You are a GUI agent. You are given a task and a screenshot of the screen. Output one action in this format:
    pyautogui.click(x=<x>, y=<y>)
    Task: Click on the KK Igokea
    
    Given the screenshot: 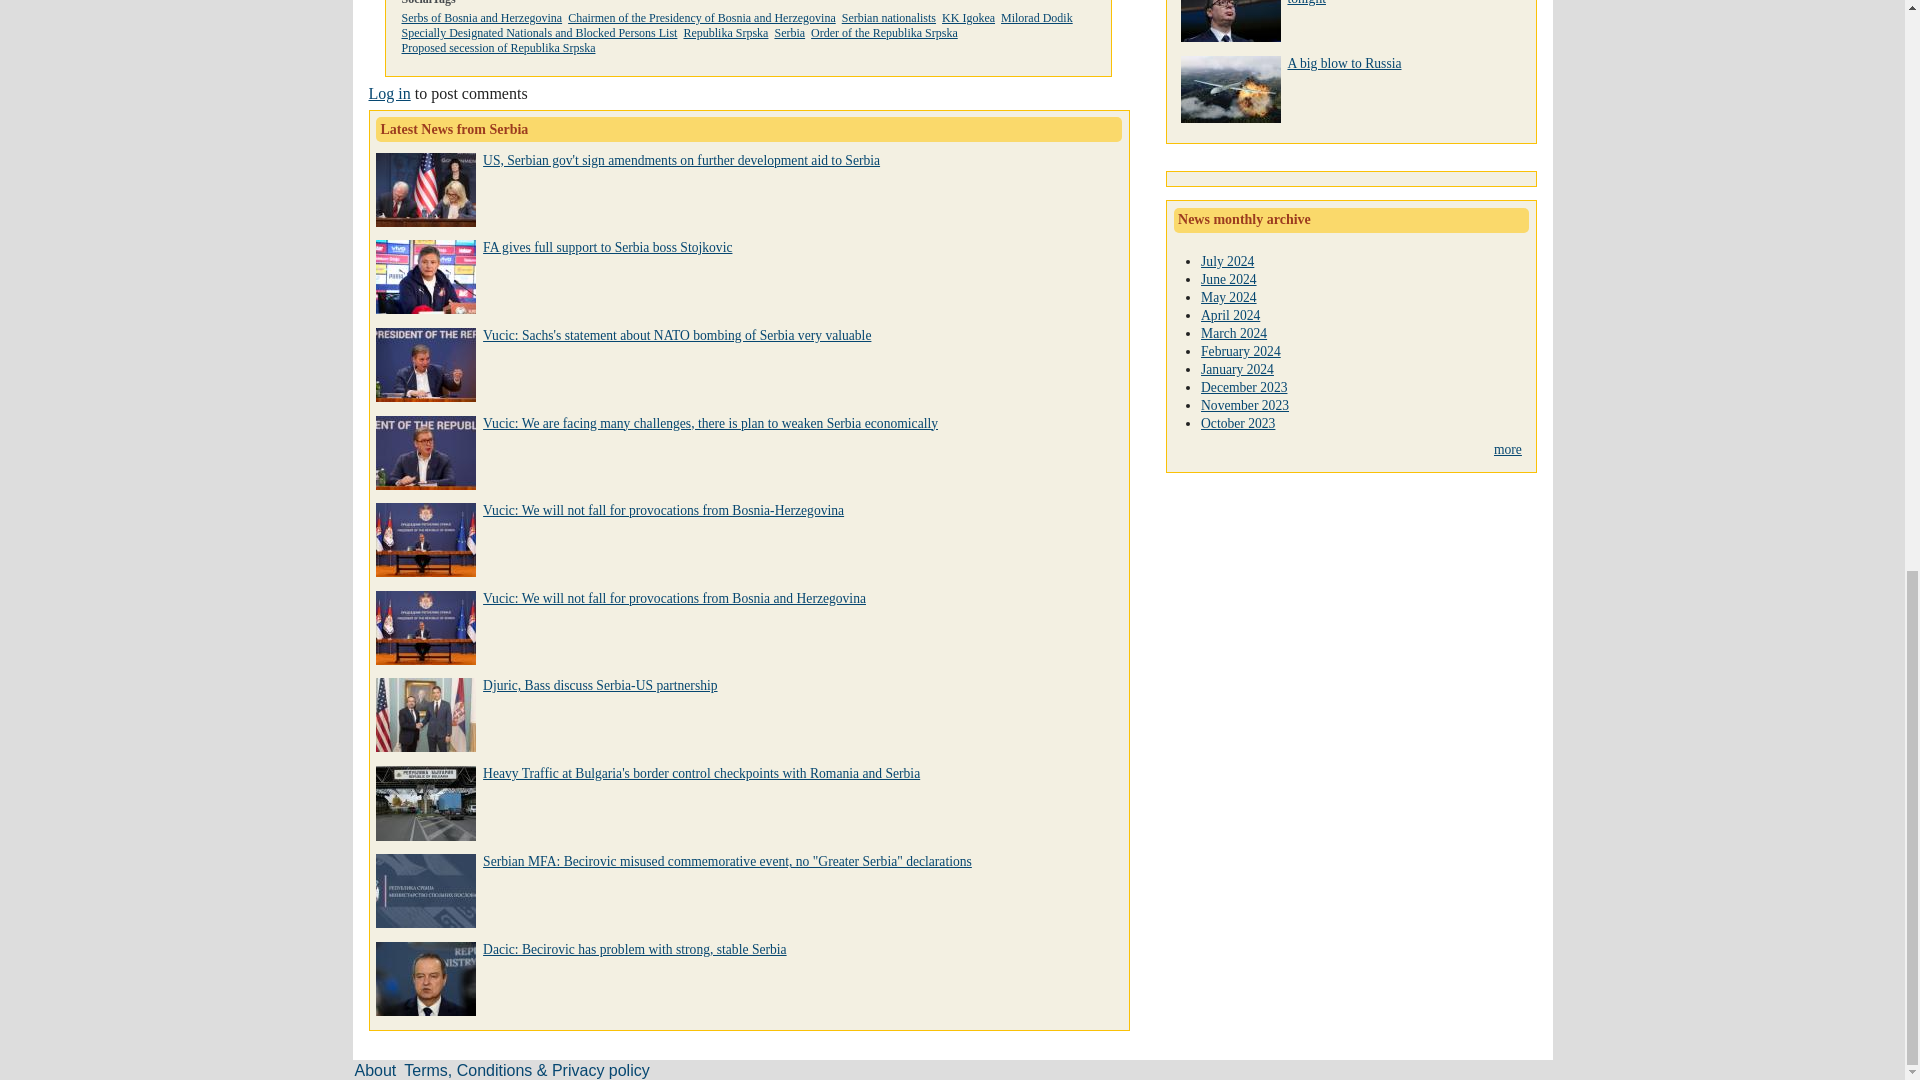 What is the action you would take?
    pyautogui.click(x=968, y=17)
    